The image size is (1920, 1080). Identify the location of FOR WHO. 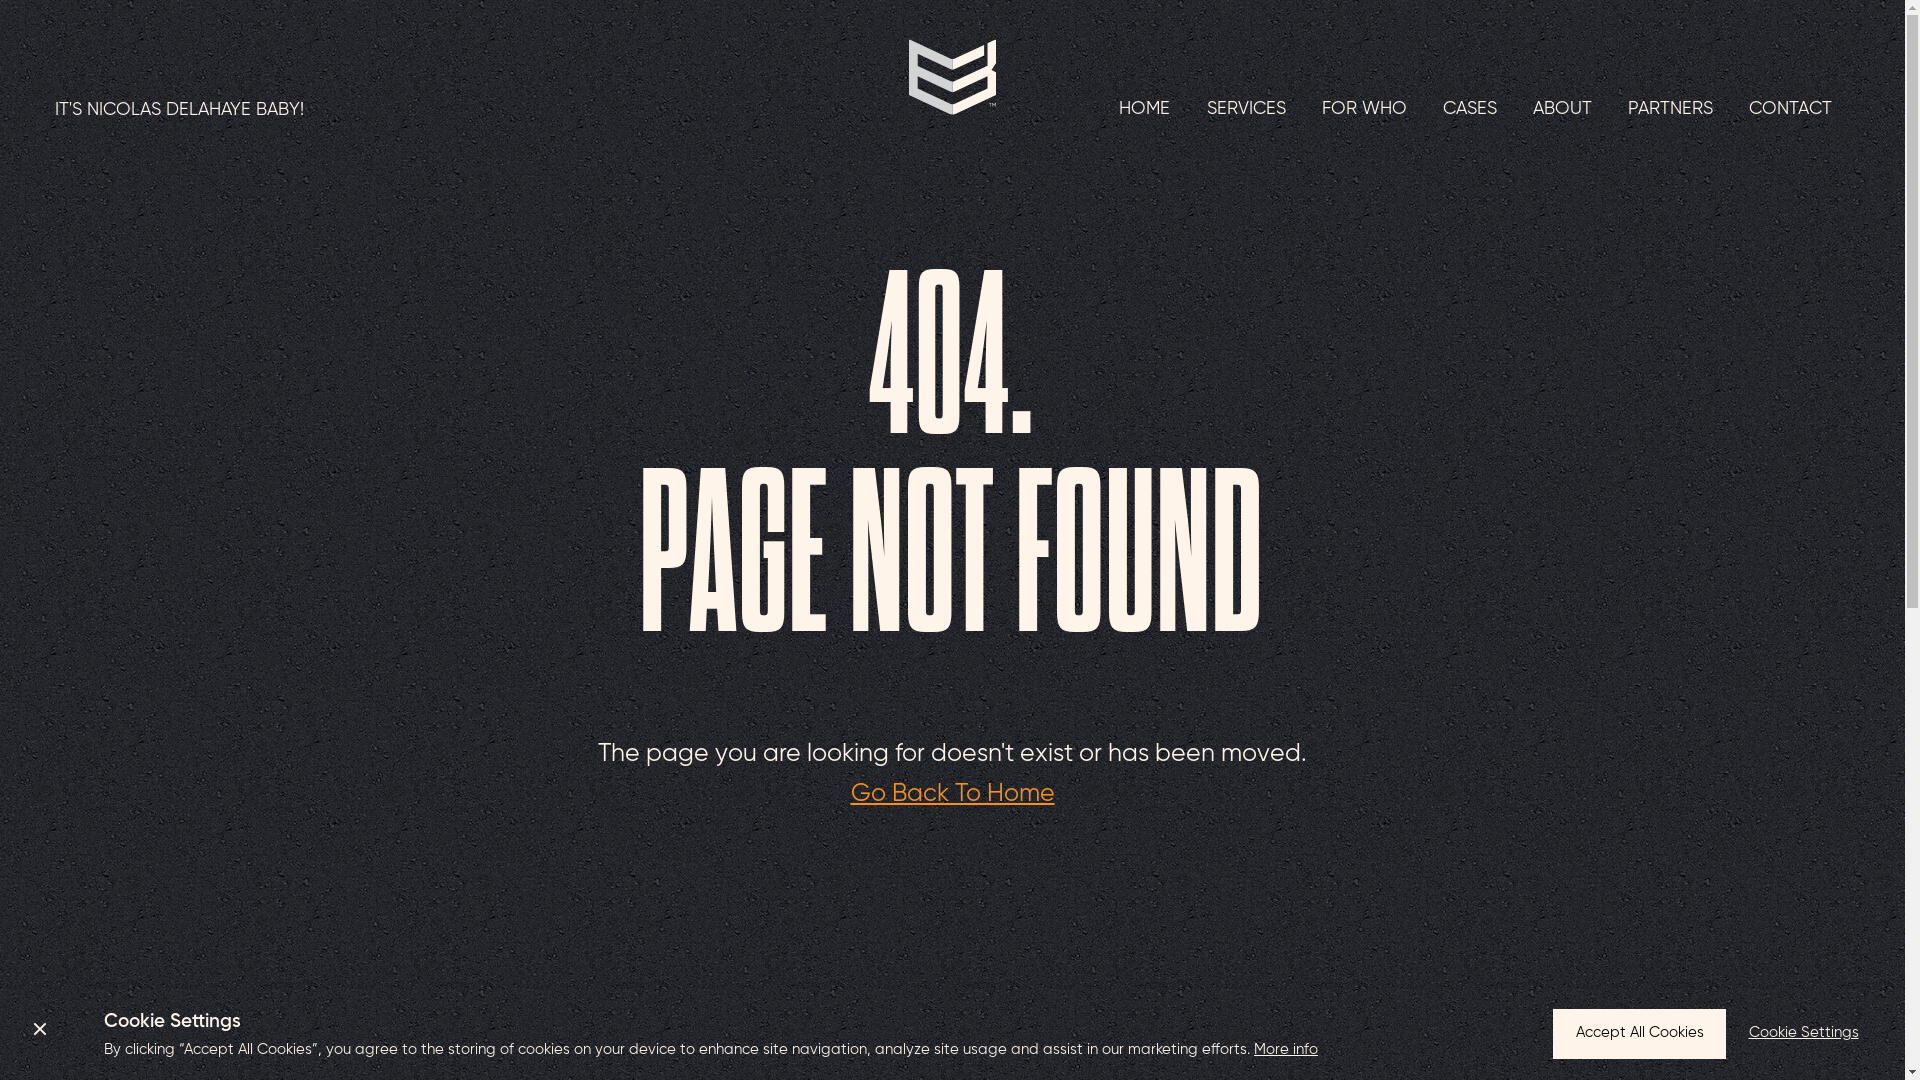
(1364, 110).